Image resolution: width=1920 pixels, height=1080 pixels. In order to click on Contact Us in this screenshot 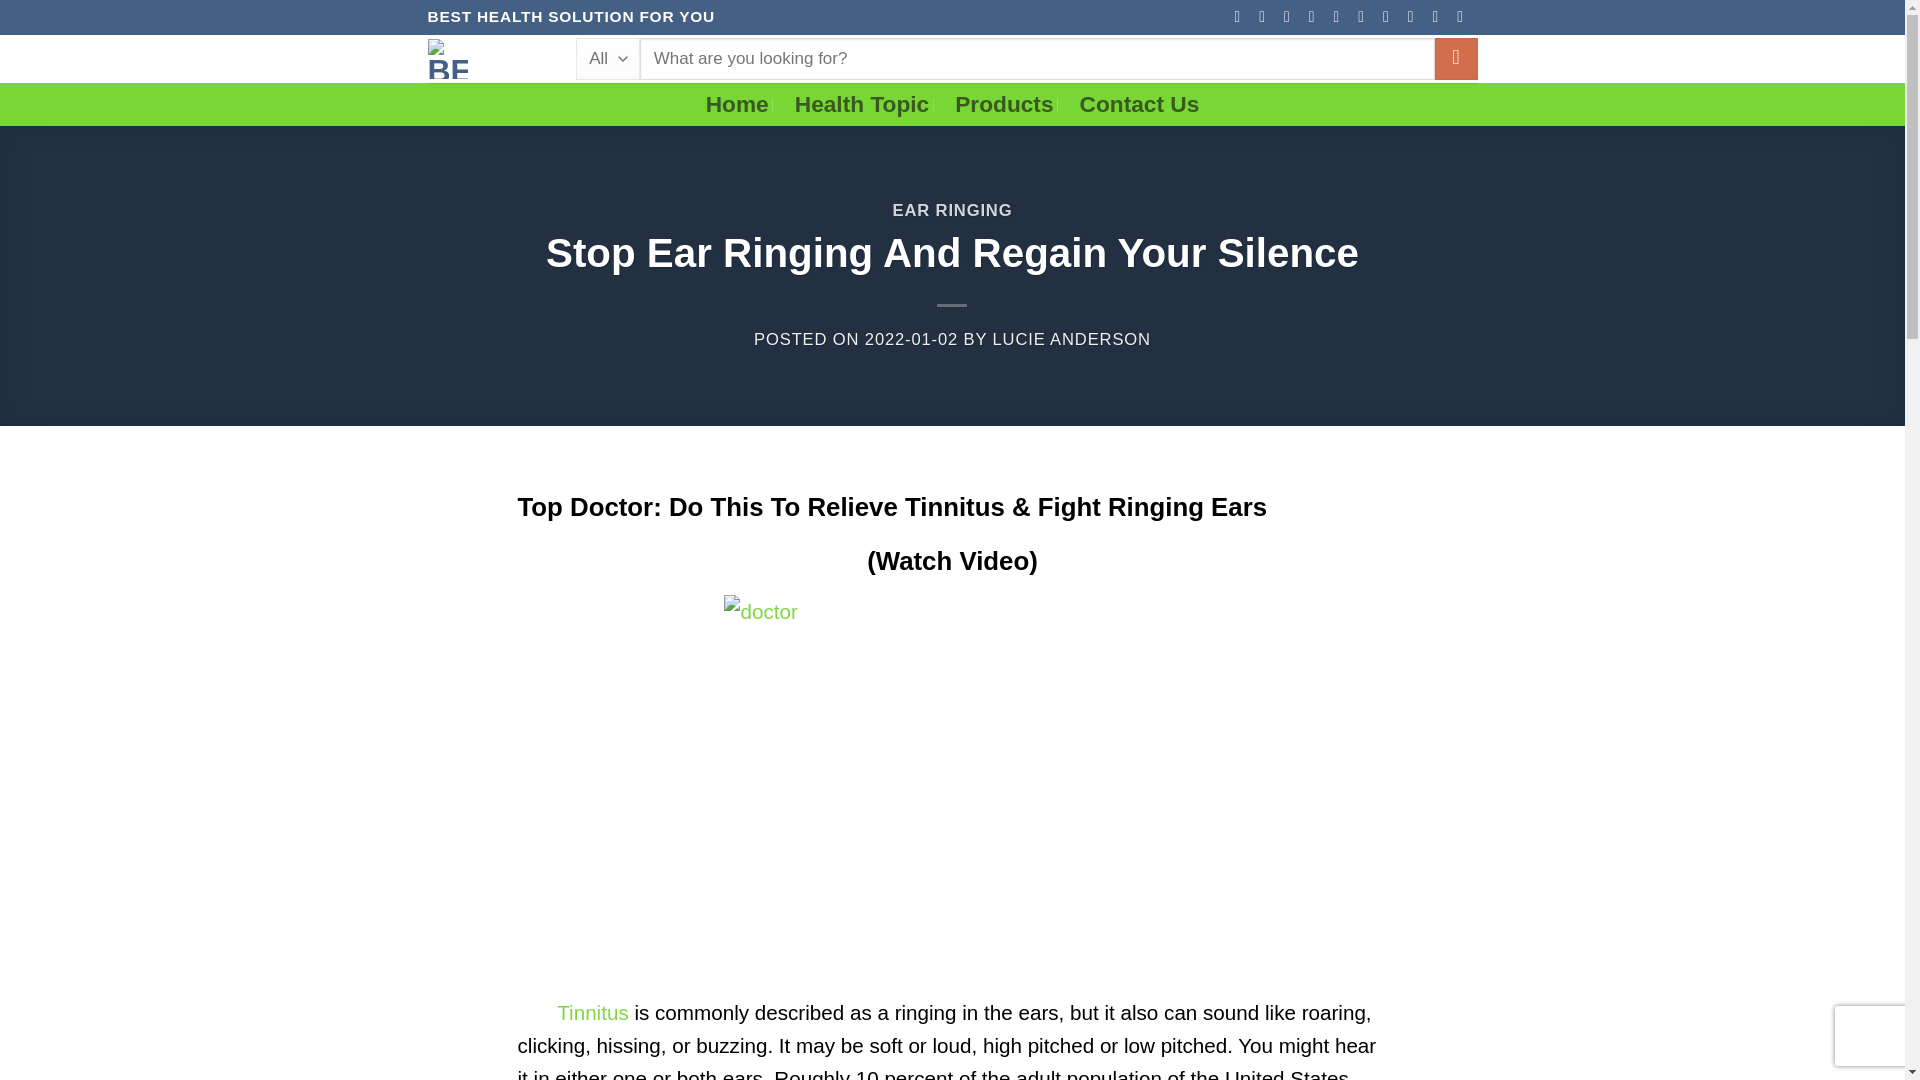, I will do `click(1140, 104)`.